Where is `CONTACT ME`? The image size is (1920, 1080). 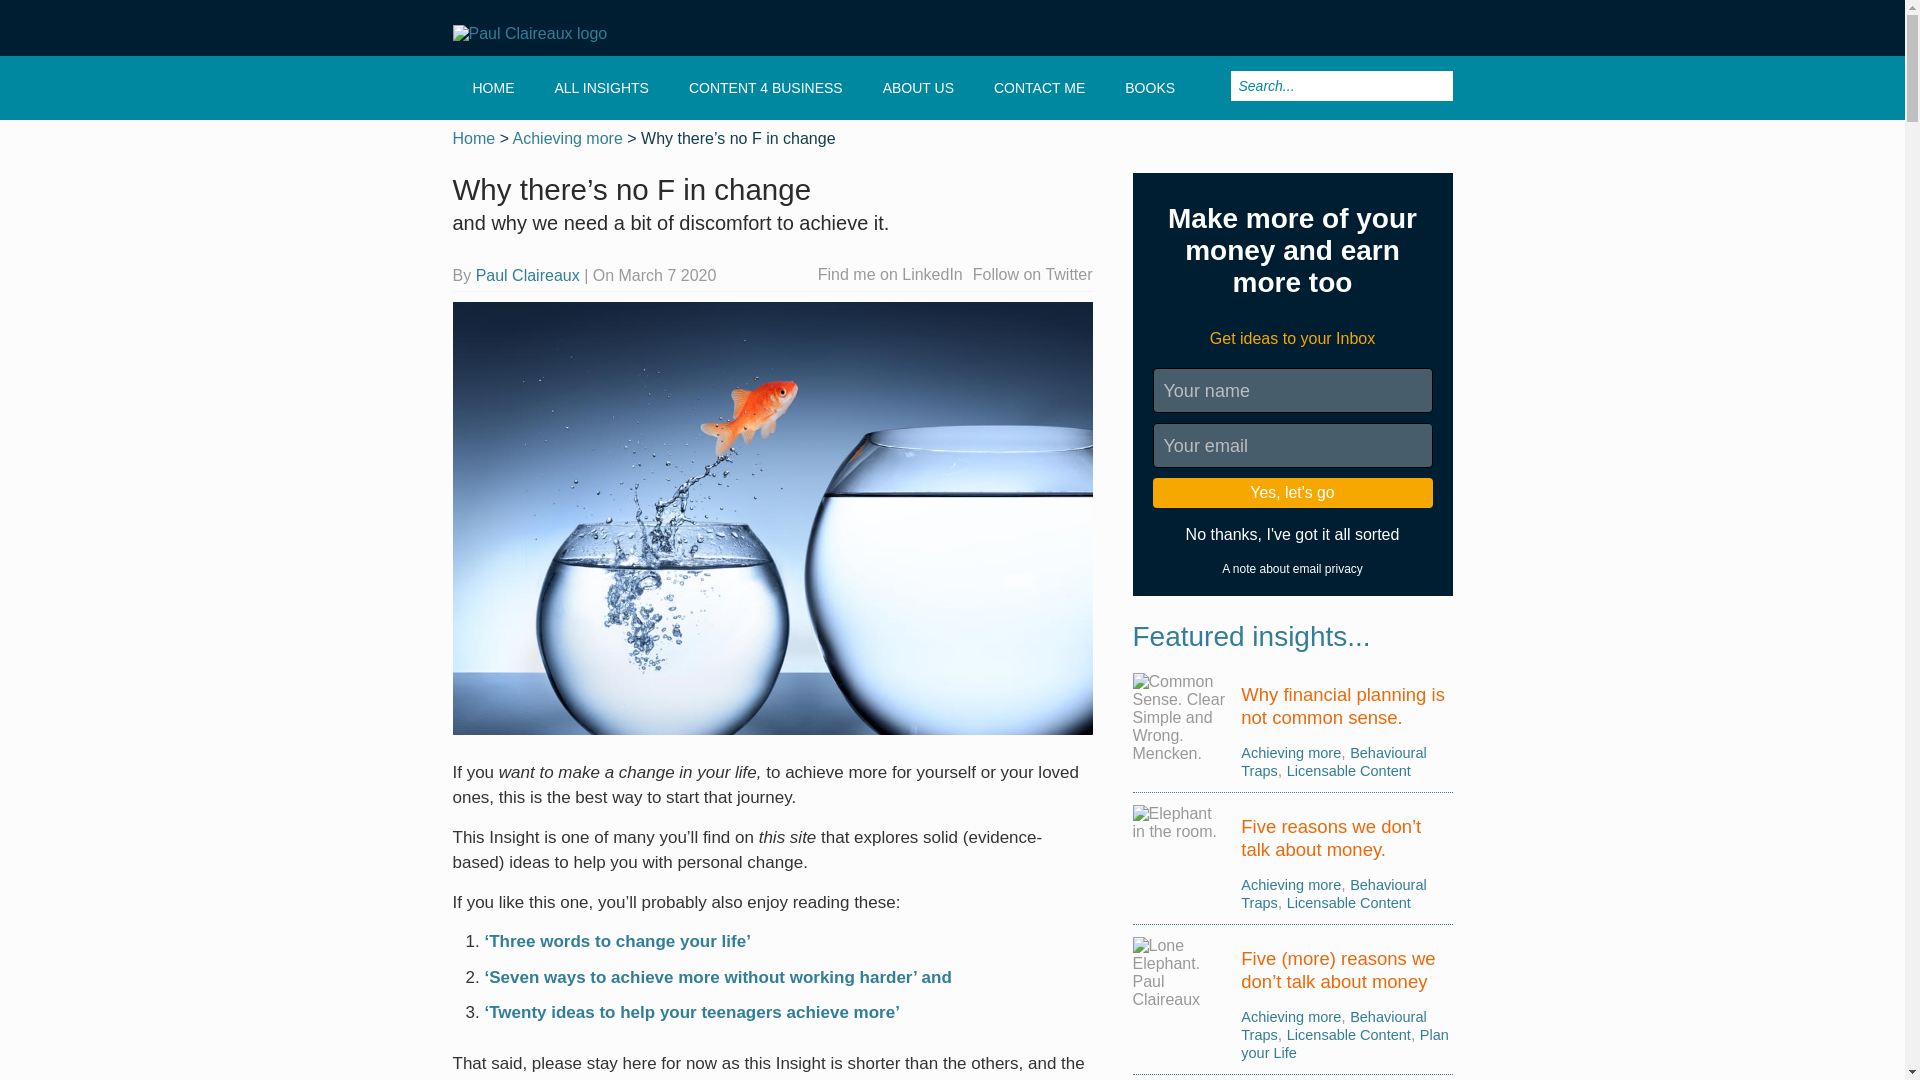
CONTACT ME is located at coordinates (1039, 88).